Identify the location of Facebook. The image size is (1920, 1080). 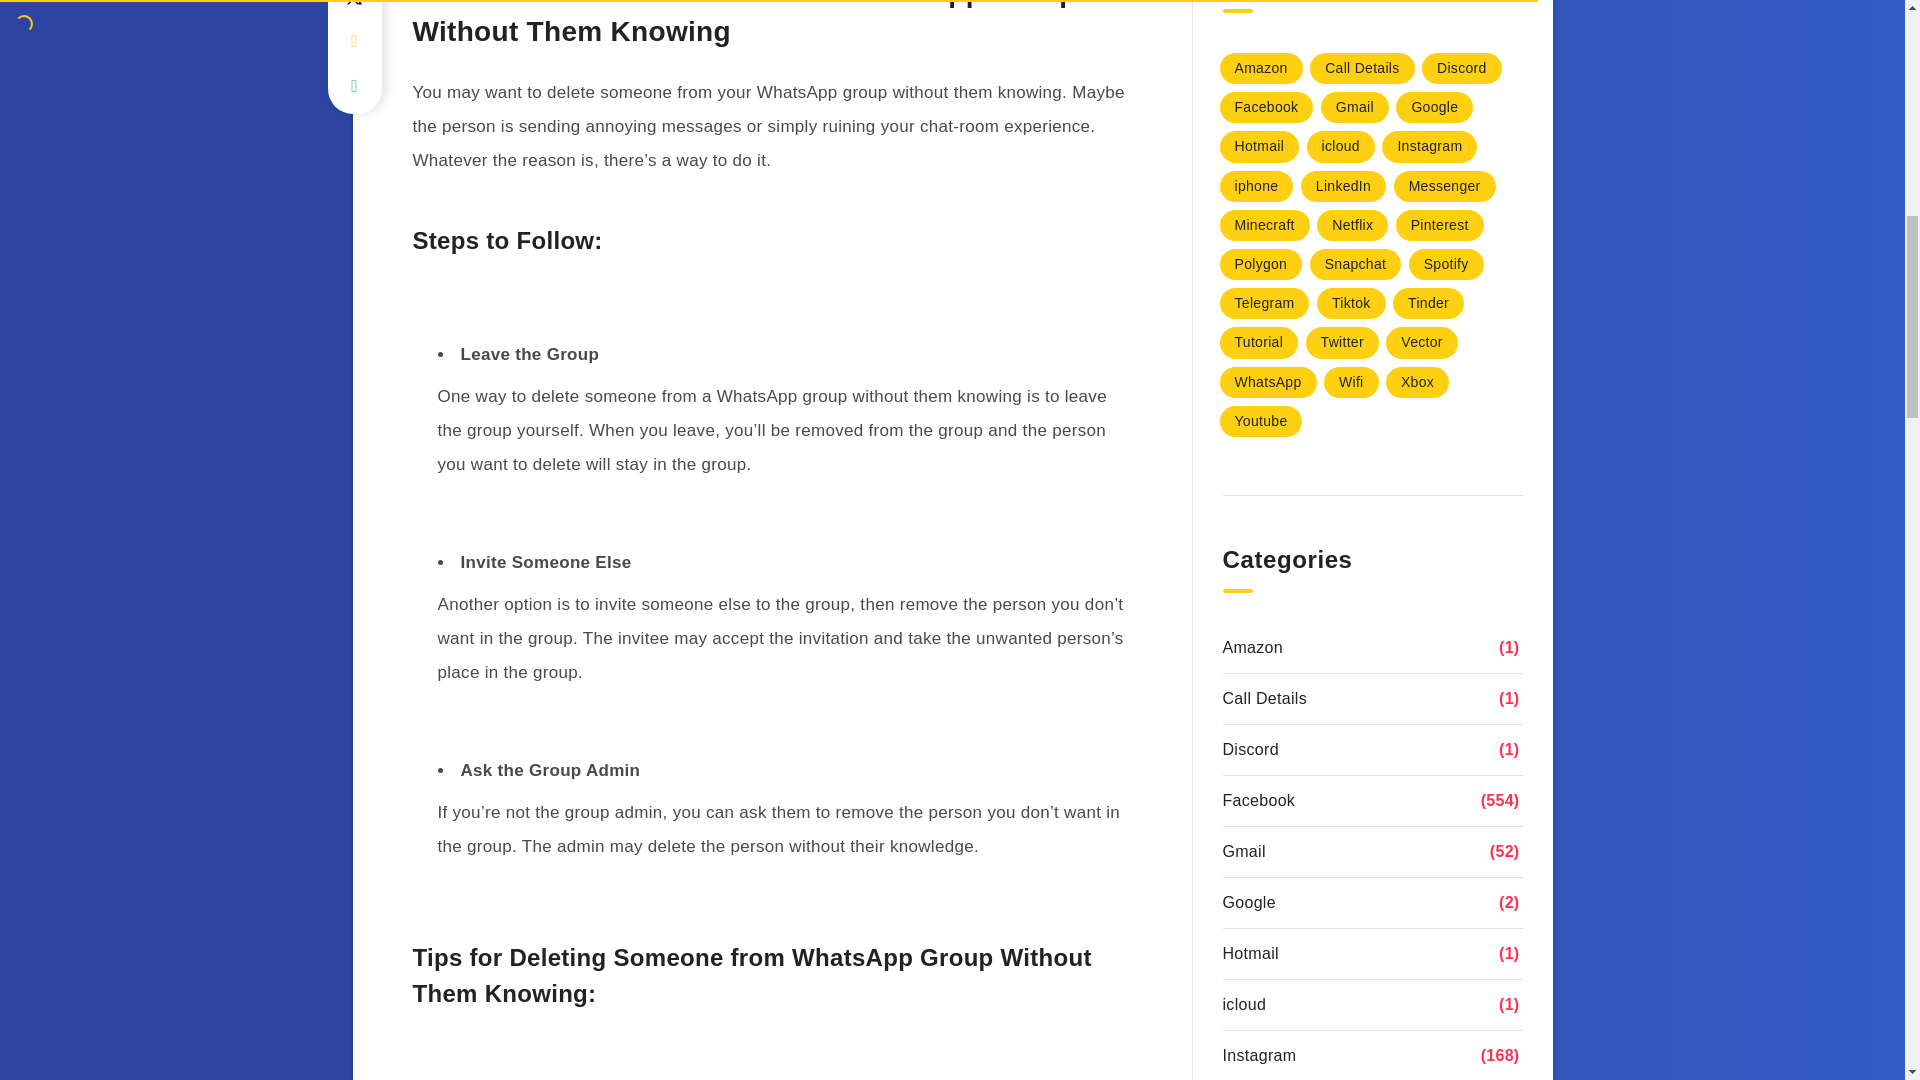
(1266, 107).